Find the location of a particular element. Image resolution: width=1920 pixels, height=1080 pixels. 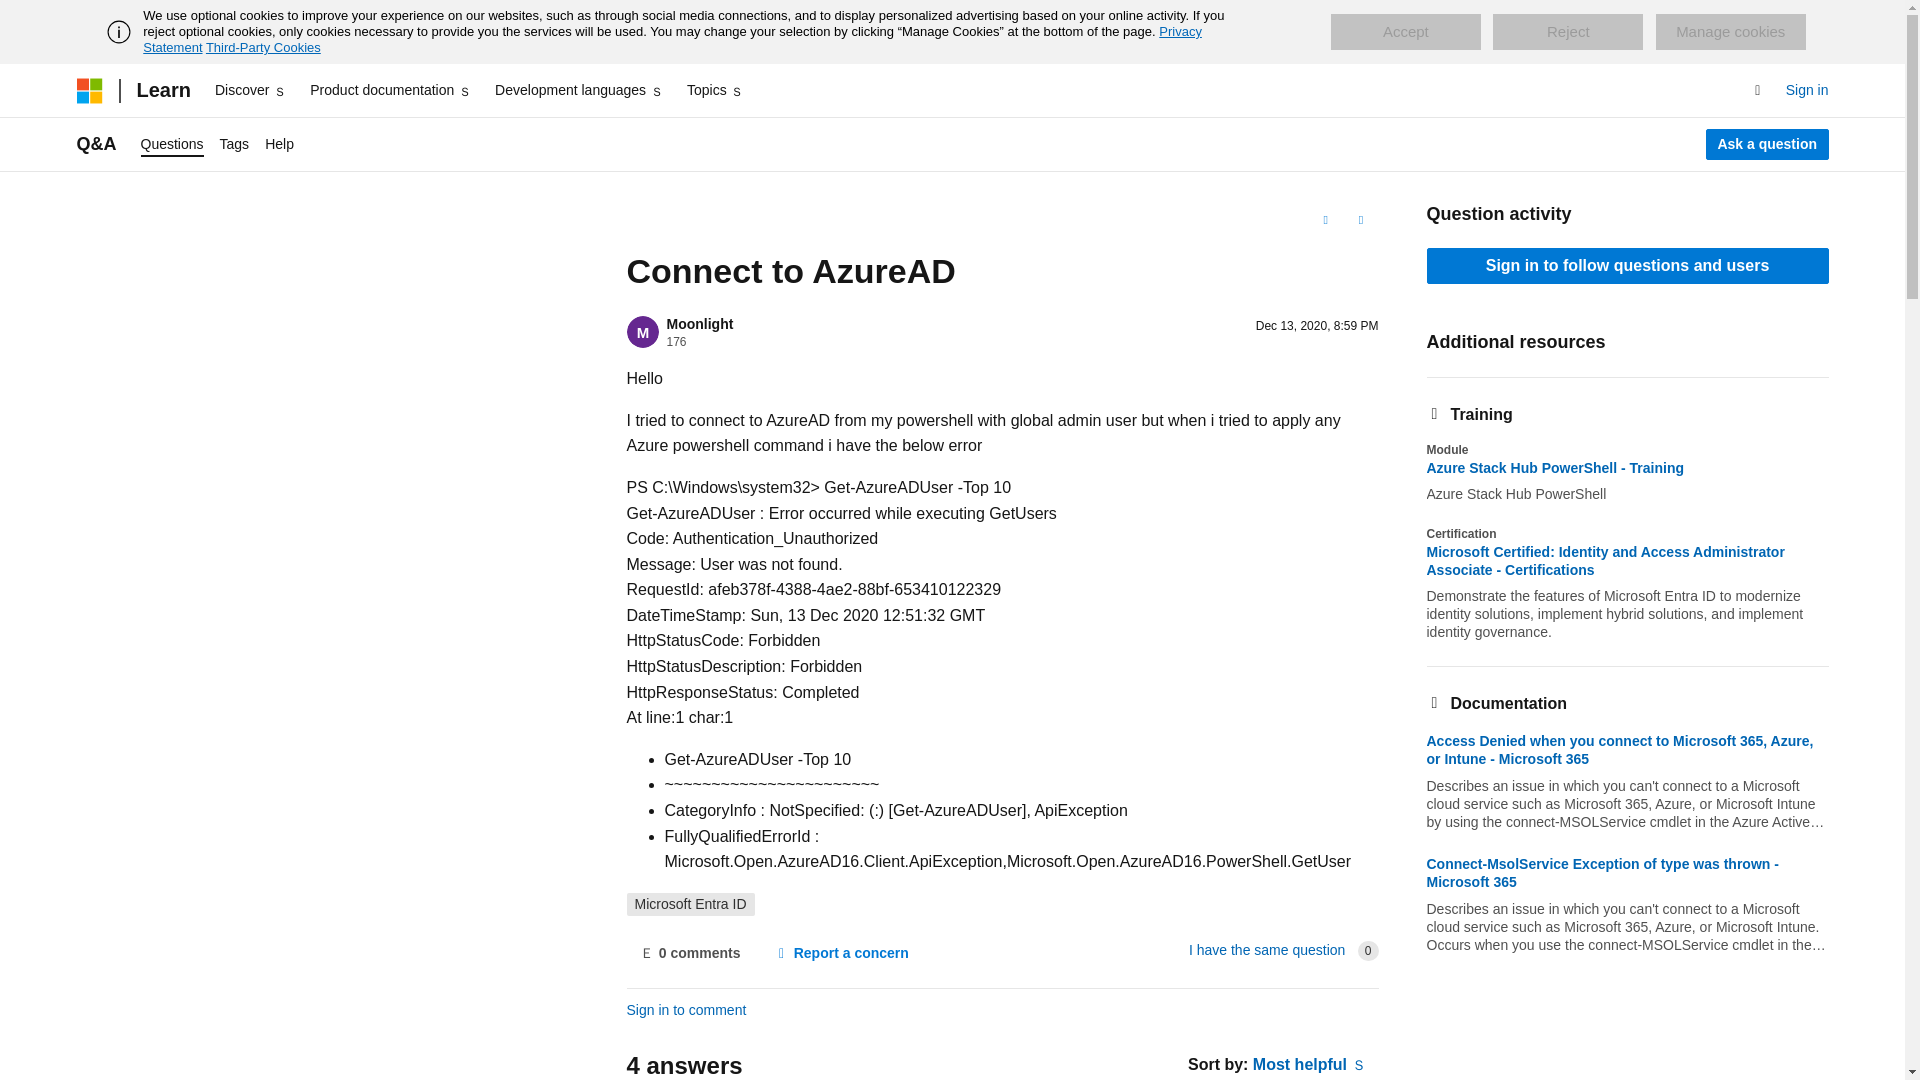

Report a concern is located at coordinates (840, 954).